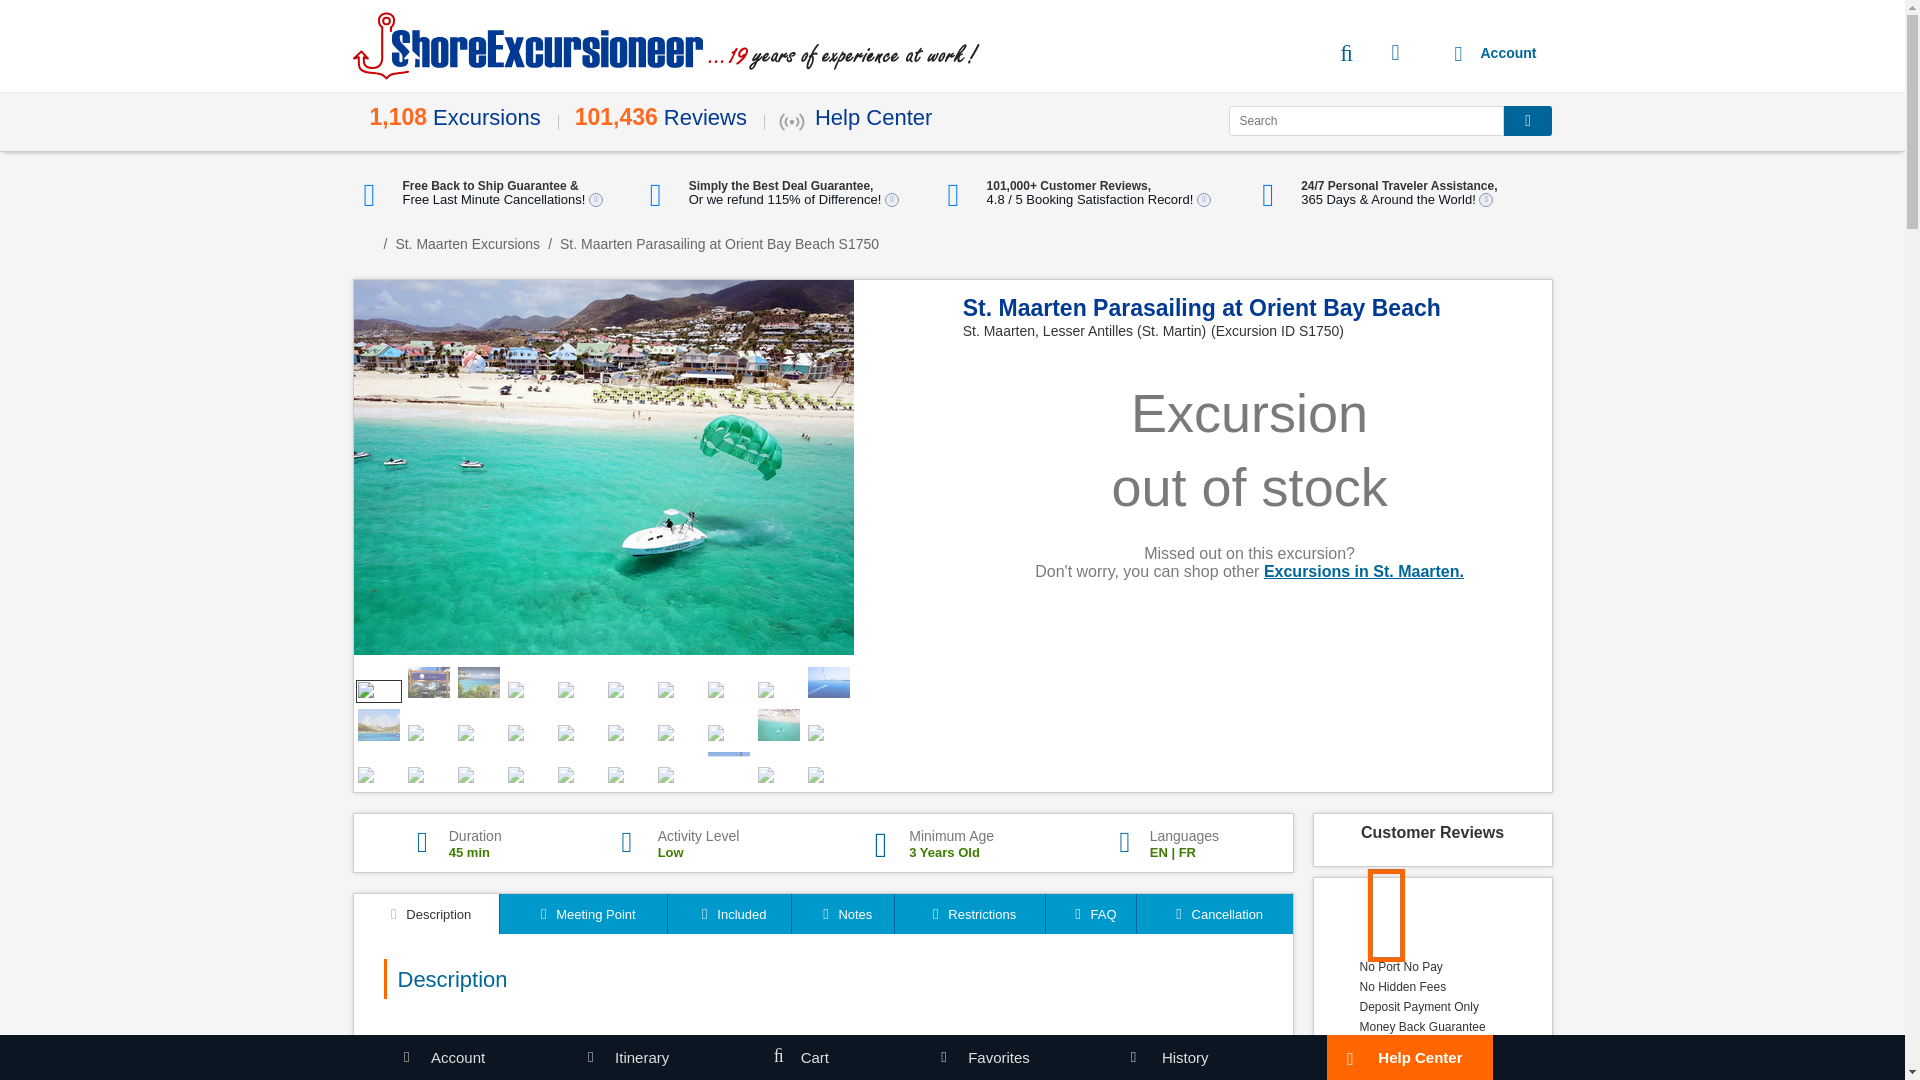  Describe the element at coordinates (1158, 852) in the screenshot. I see `English` at that location.